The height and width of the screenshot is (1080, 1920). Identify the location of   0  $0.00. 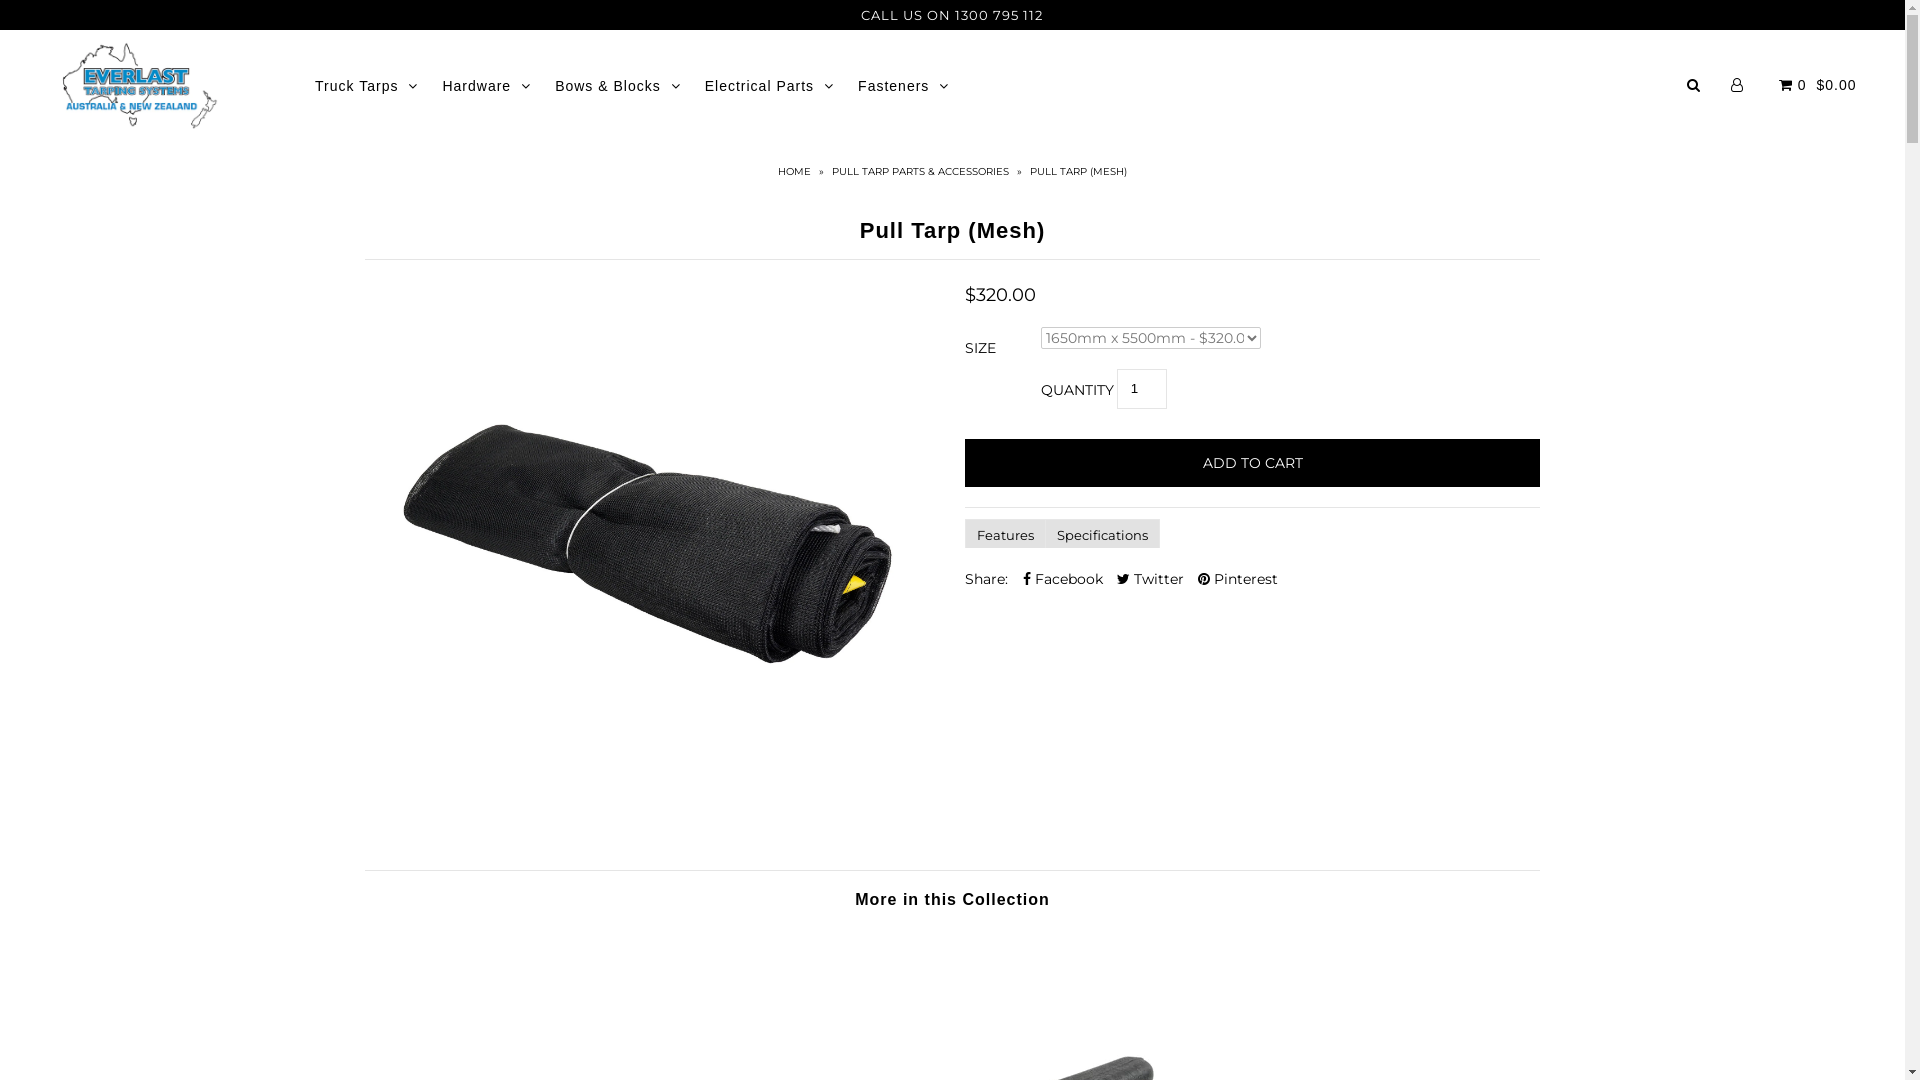
(1815, 85).